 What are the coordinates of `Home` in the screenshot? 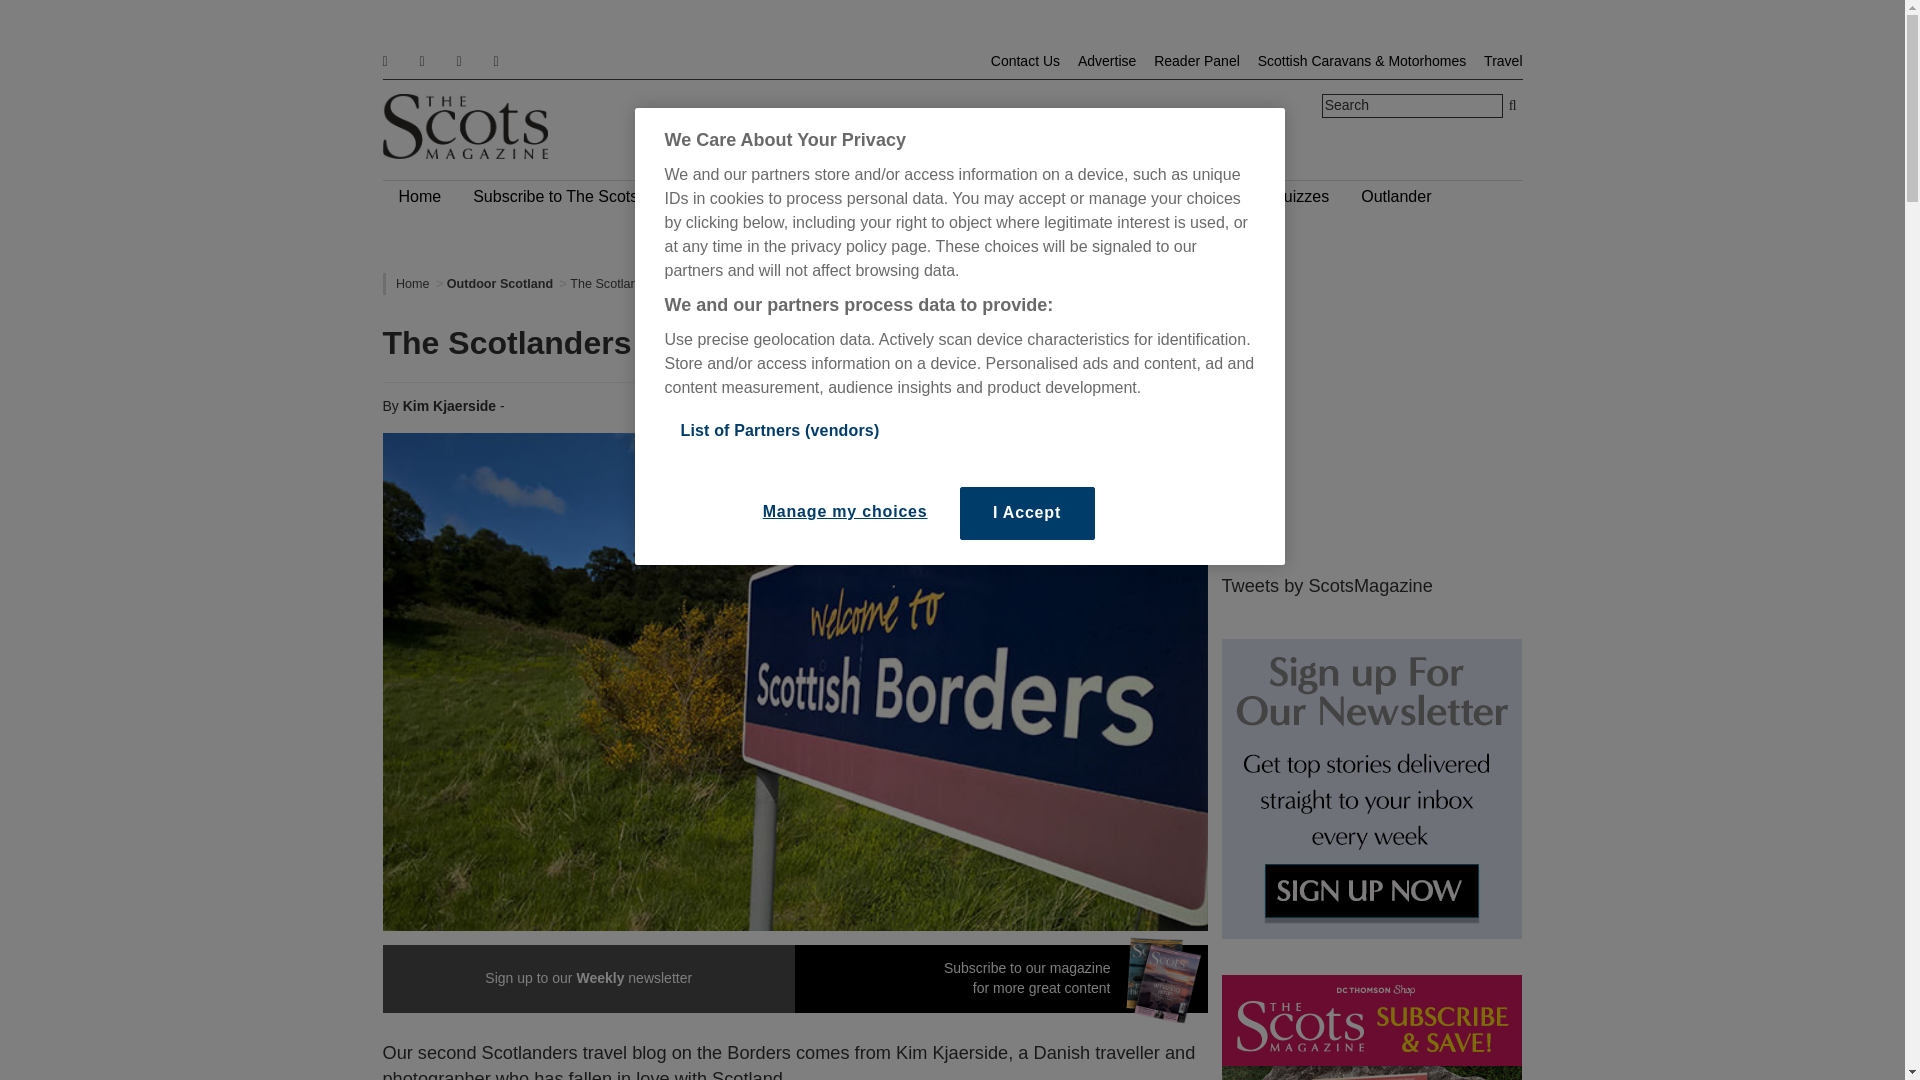 It's located at (412, 283).